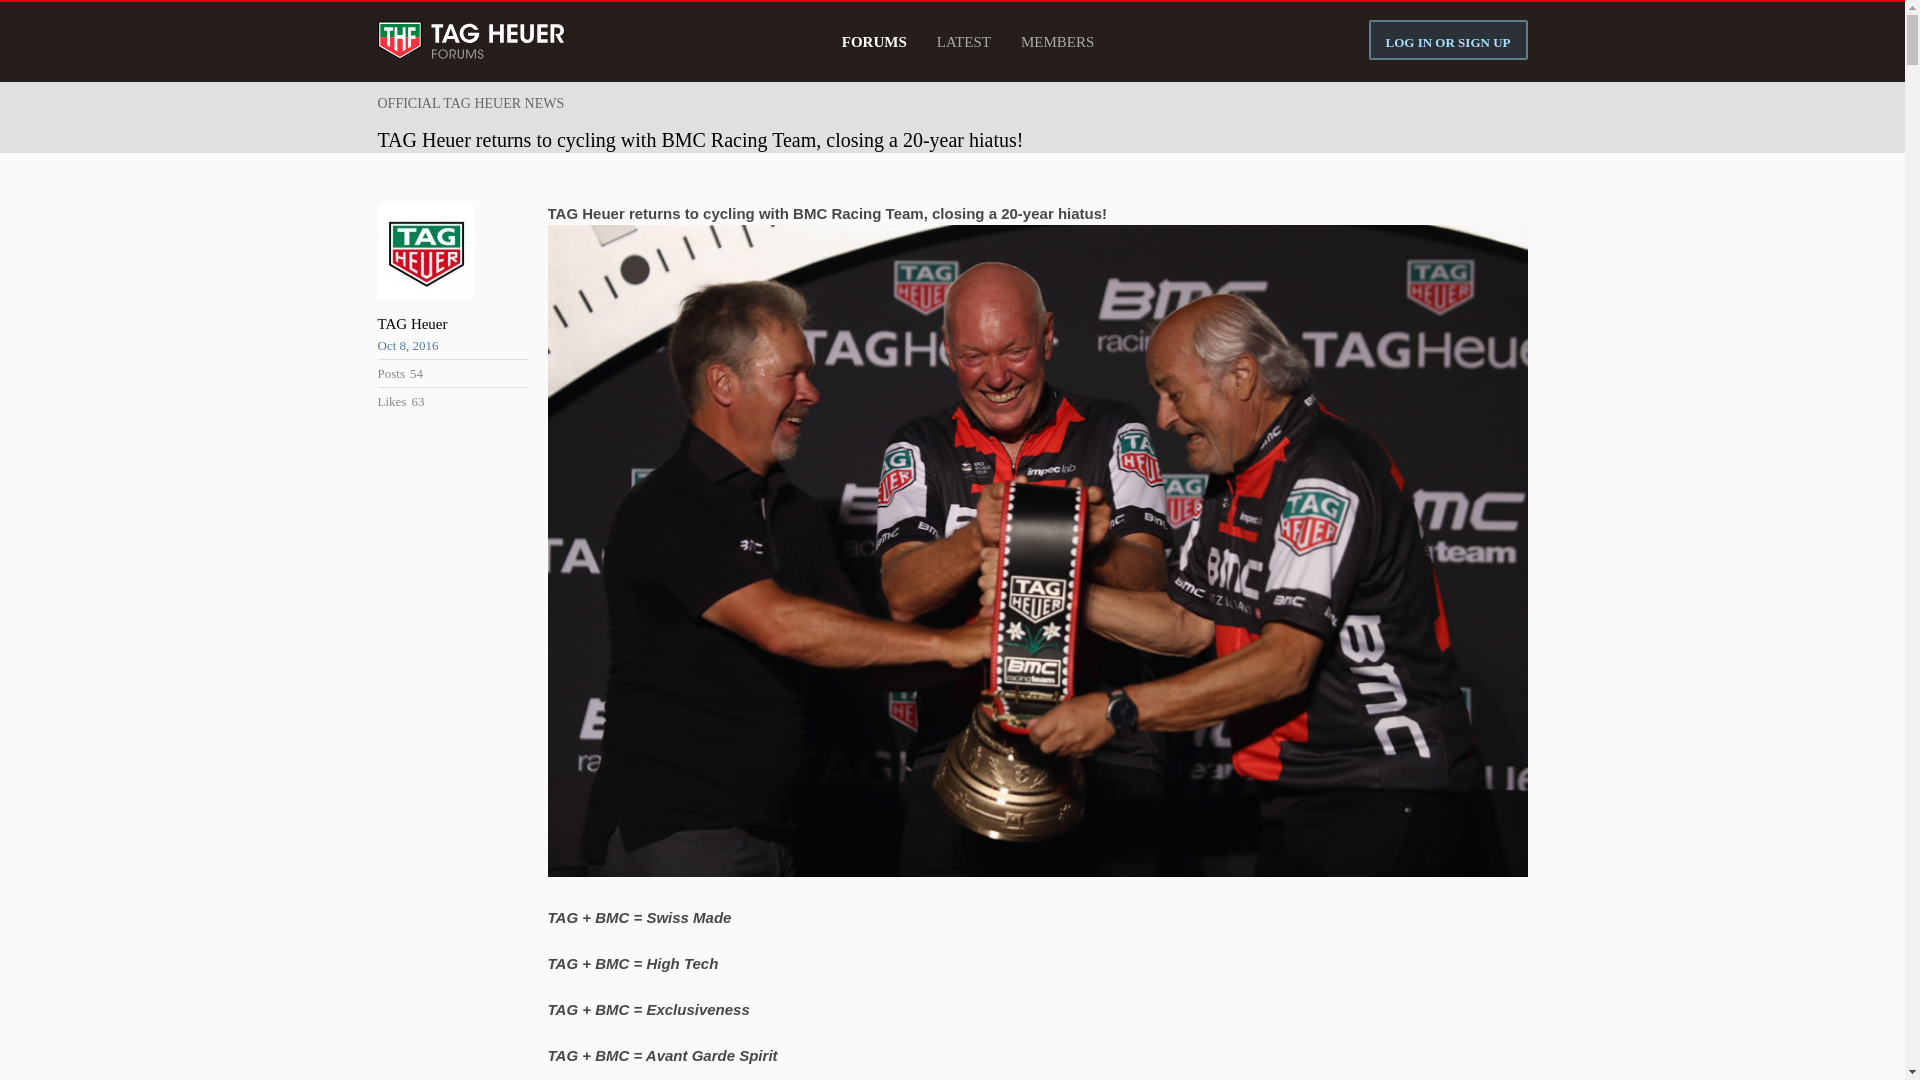 The width and height of the screenshot is (1920, 1080). Describe the element at coordinates (1058, 39) in the screenshot. I see `MEMBERS` at that location.